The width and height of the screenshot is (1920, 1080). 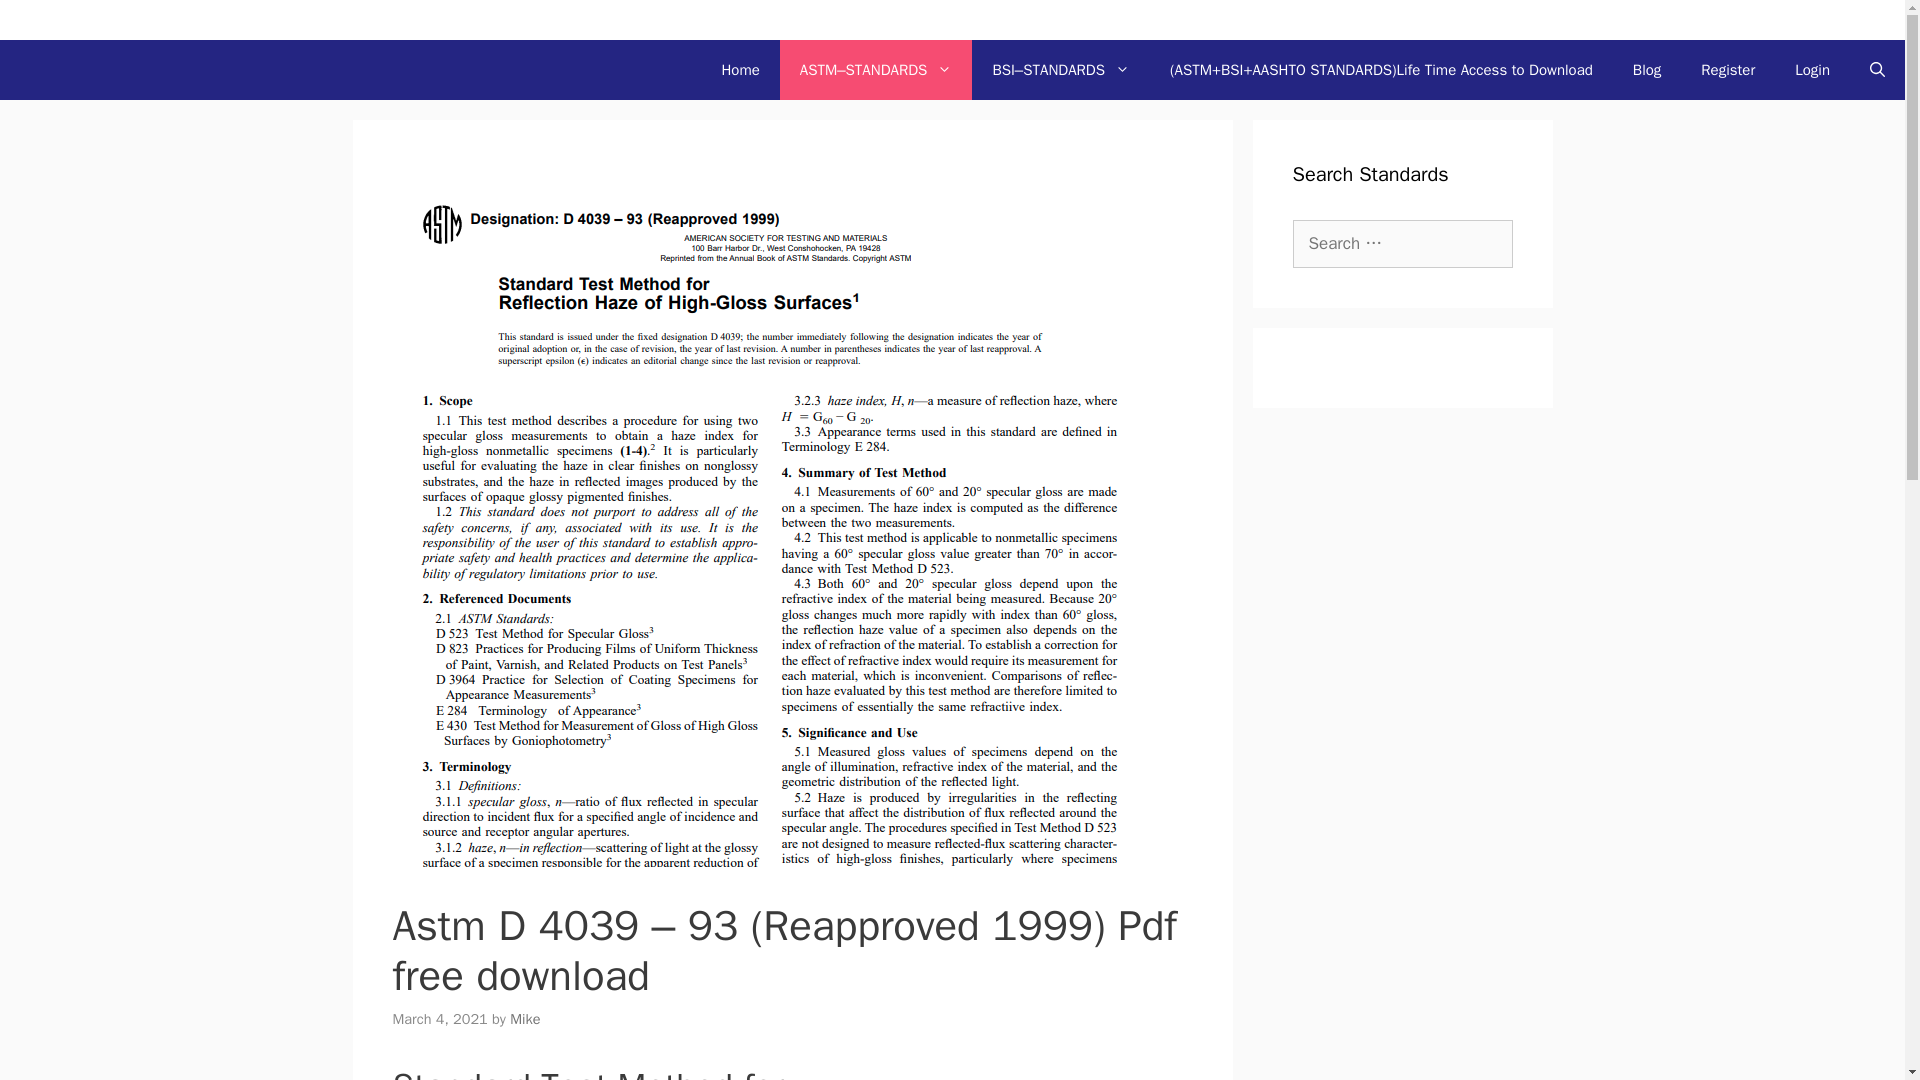 I want to click on Search, so click(x=44, y=22).